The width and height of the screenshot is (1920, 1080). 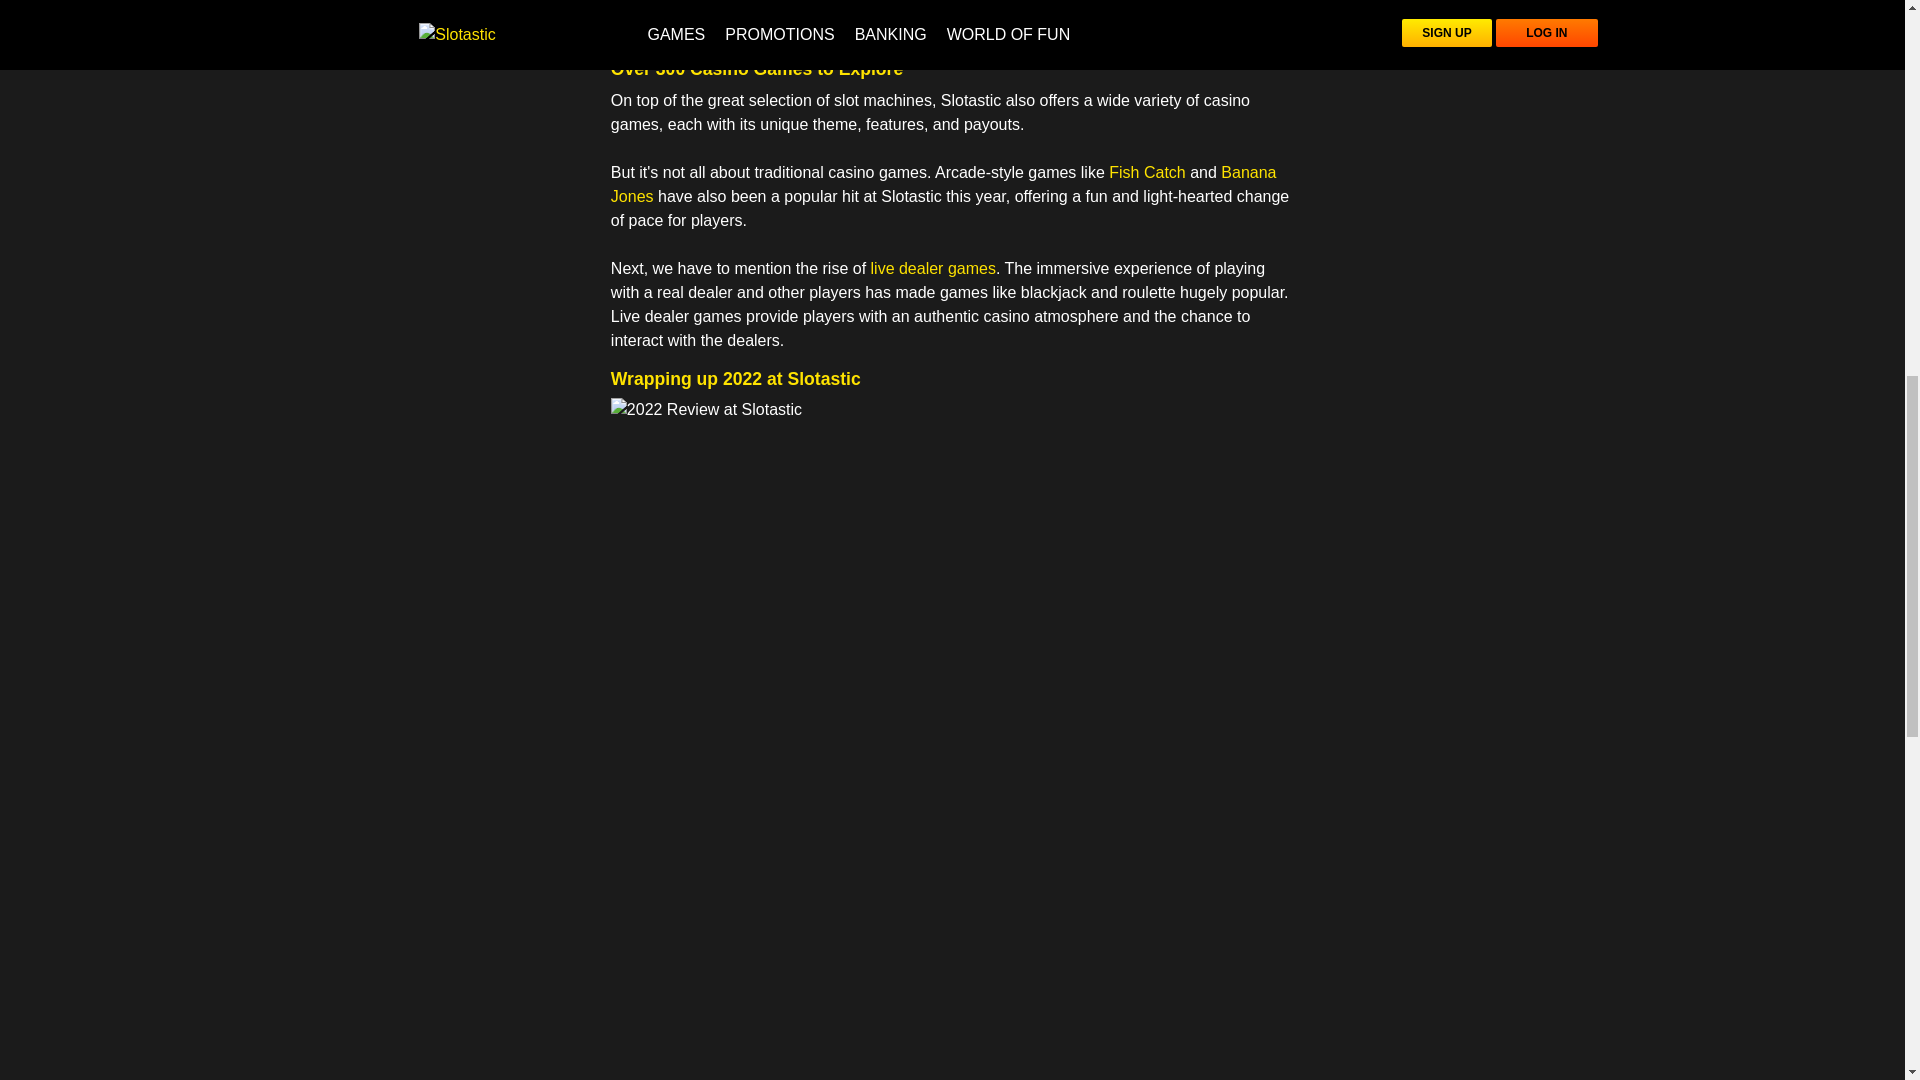 What do you see at coordinates (943, 184) in the screenshot?
I see `Banana Jones` at bounding box center [943, 184].